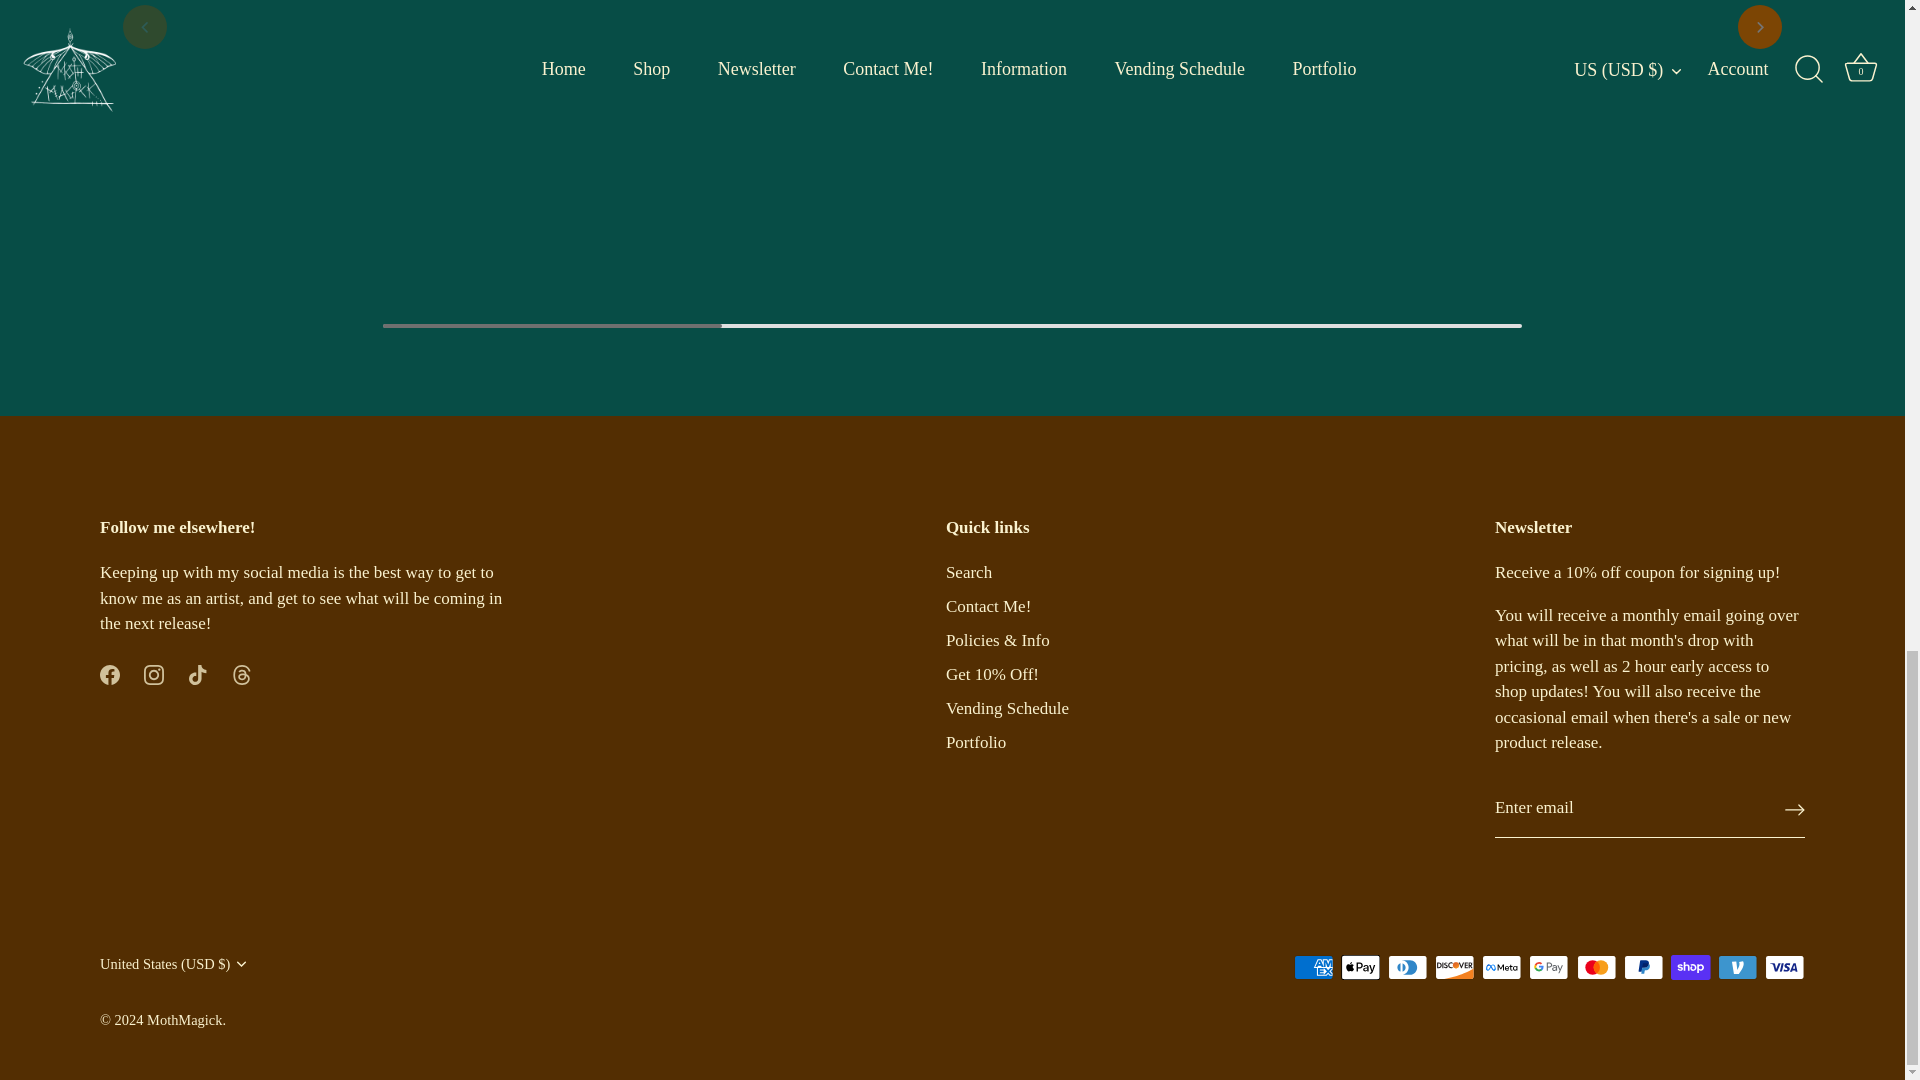 The height and width of the screenshot is (1080, 1920). I want to click on Discover, so click(1454, 966).